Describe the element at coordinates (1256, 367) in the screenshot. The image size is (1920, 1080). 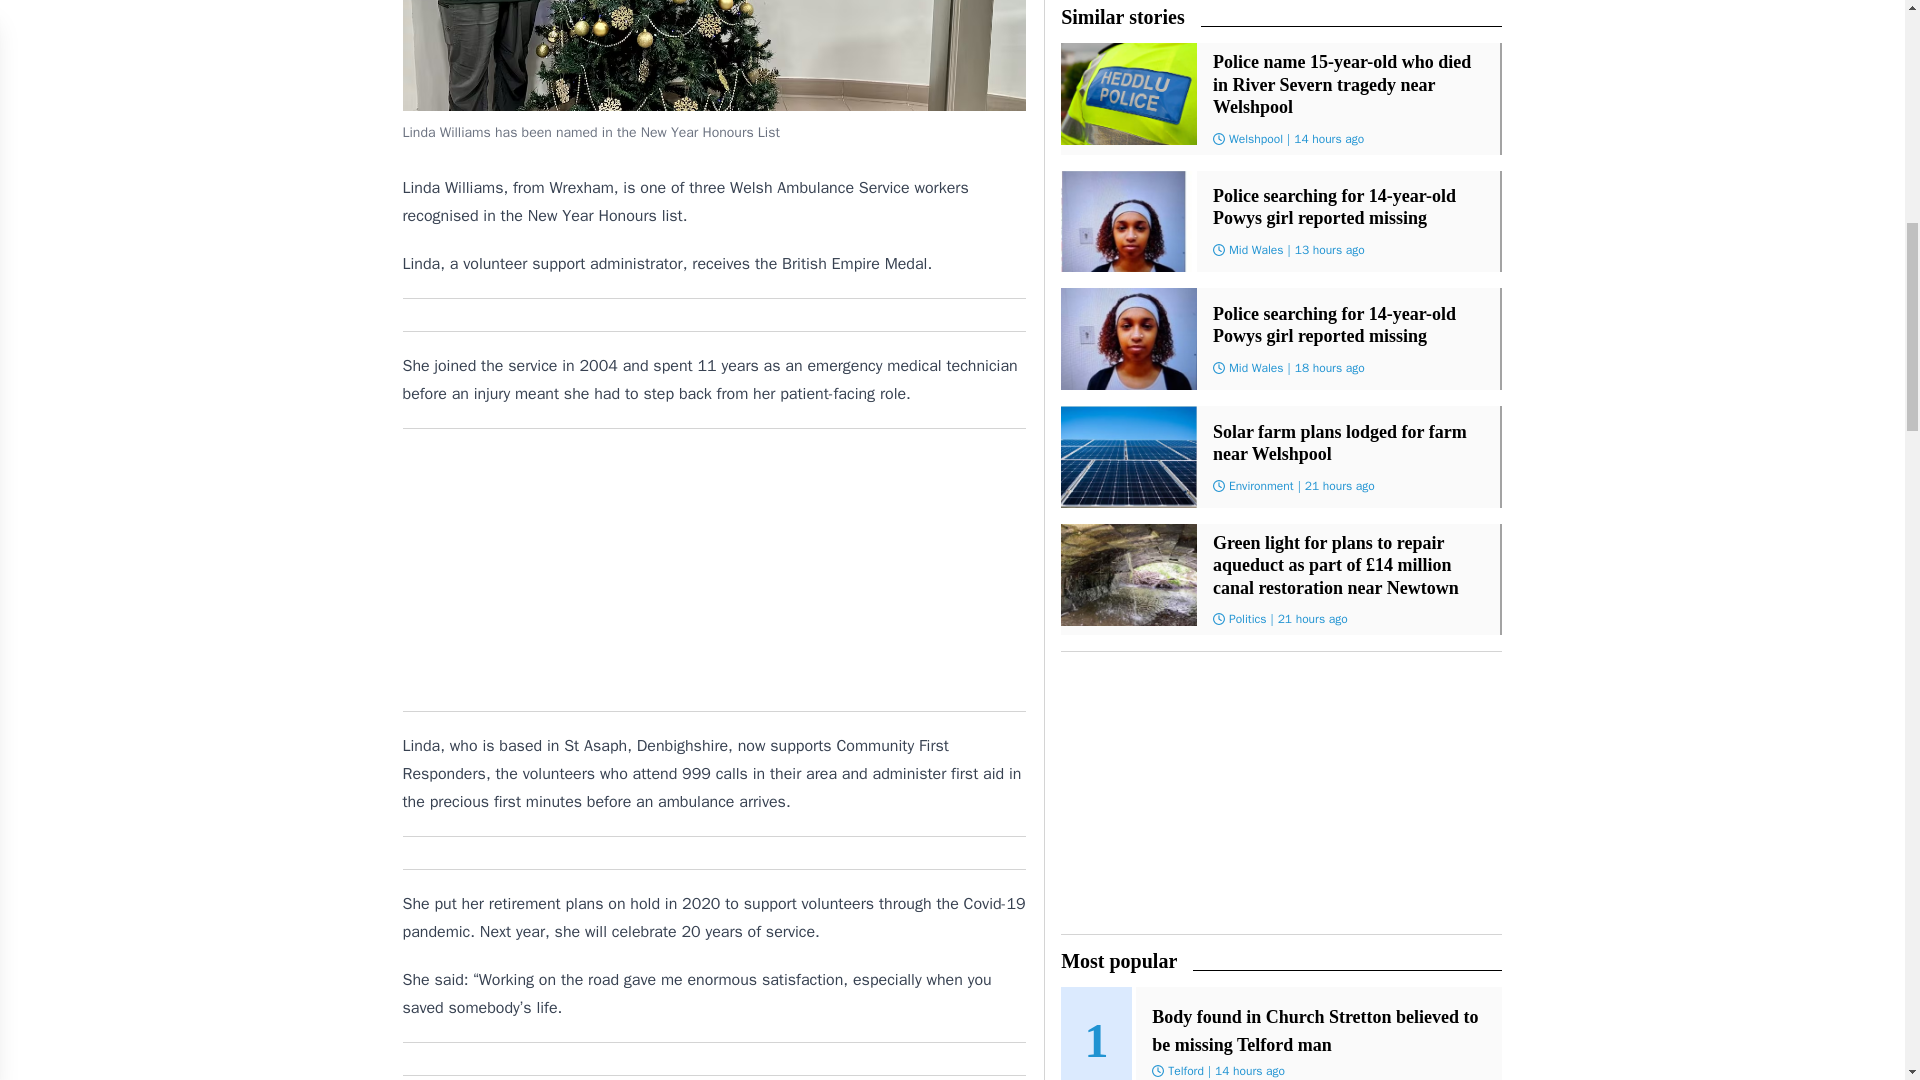
I see `Mid Wales` at that location.